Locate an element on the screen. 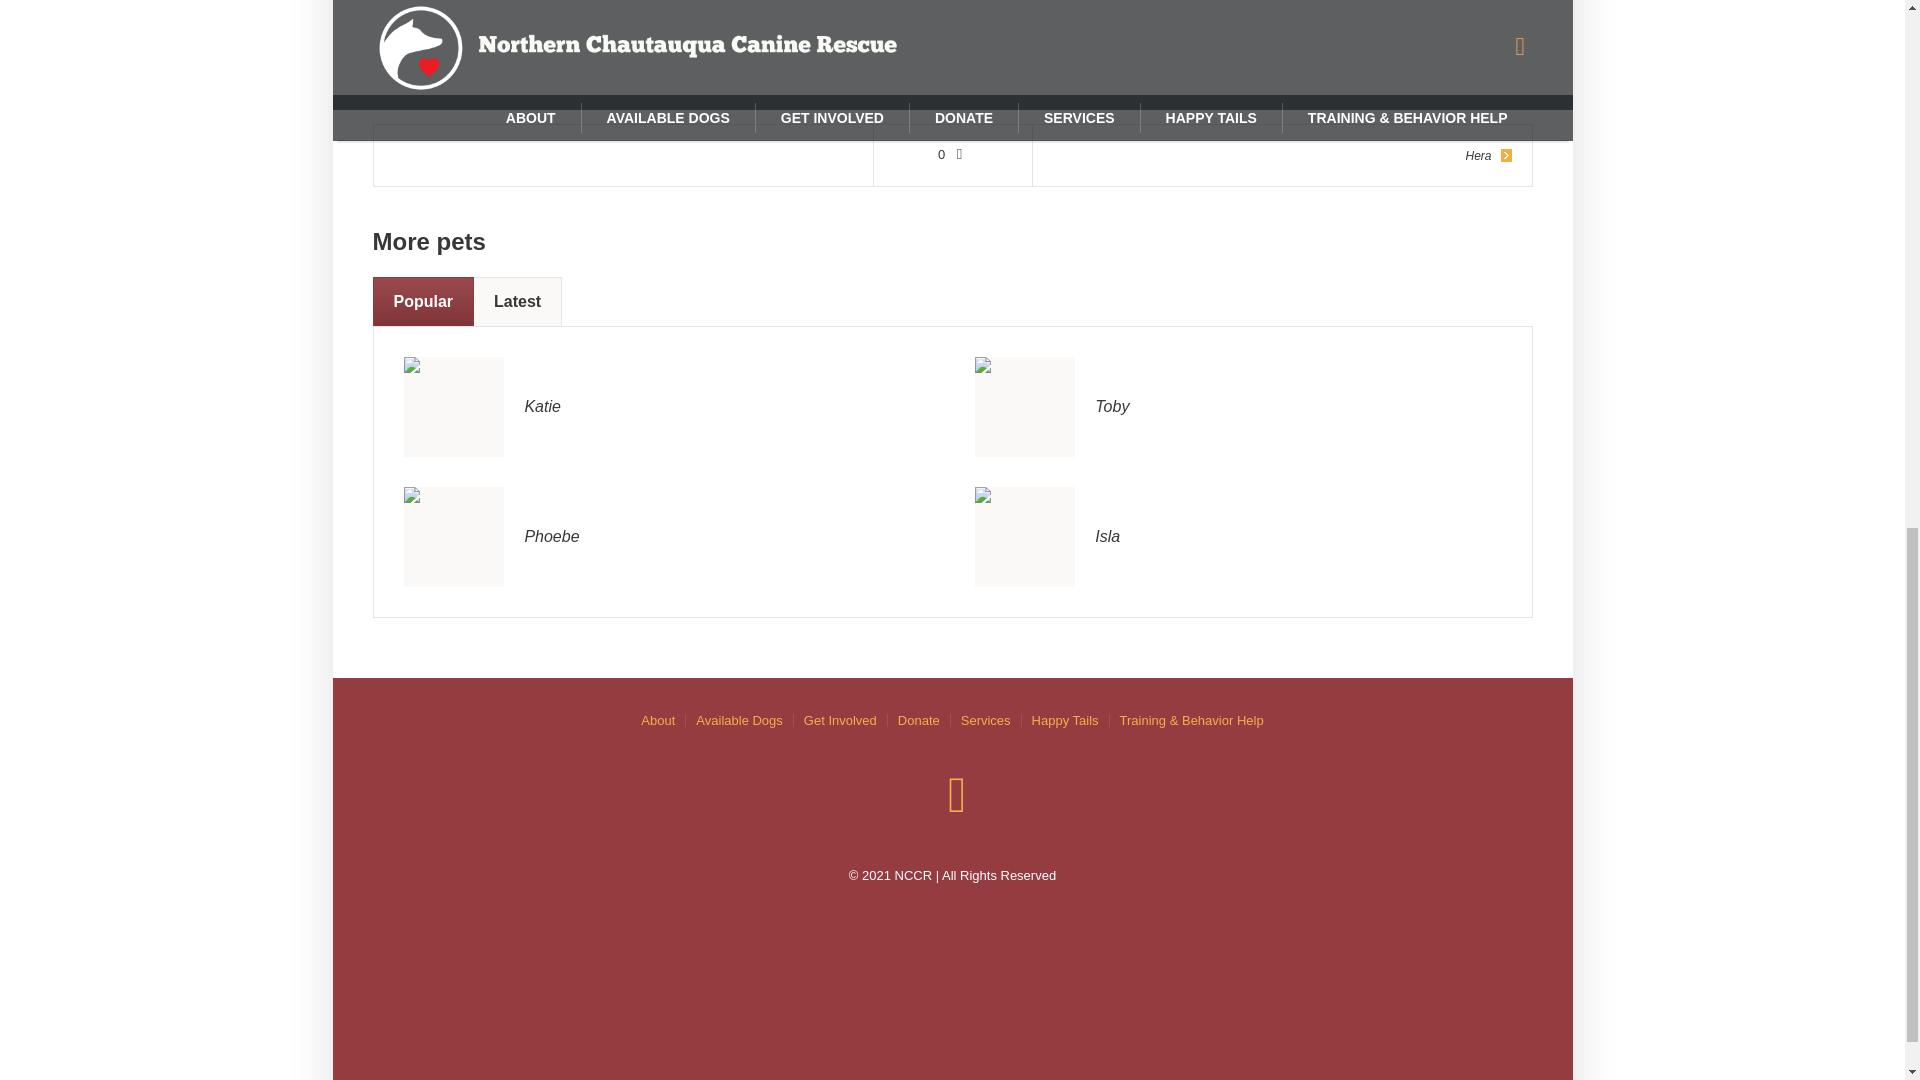  Phoebe is located at coordinates (552, 536).